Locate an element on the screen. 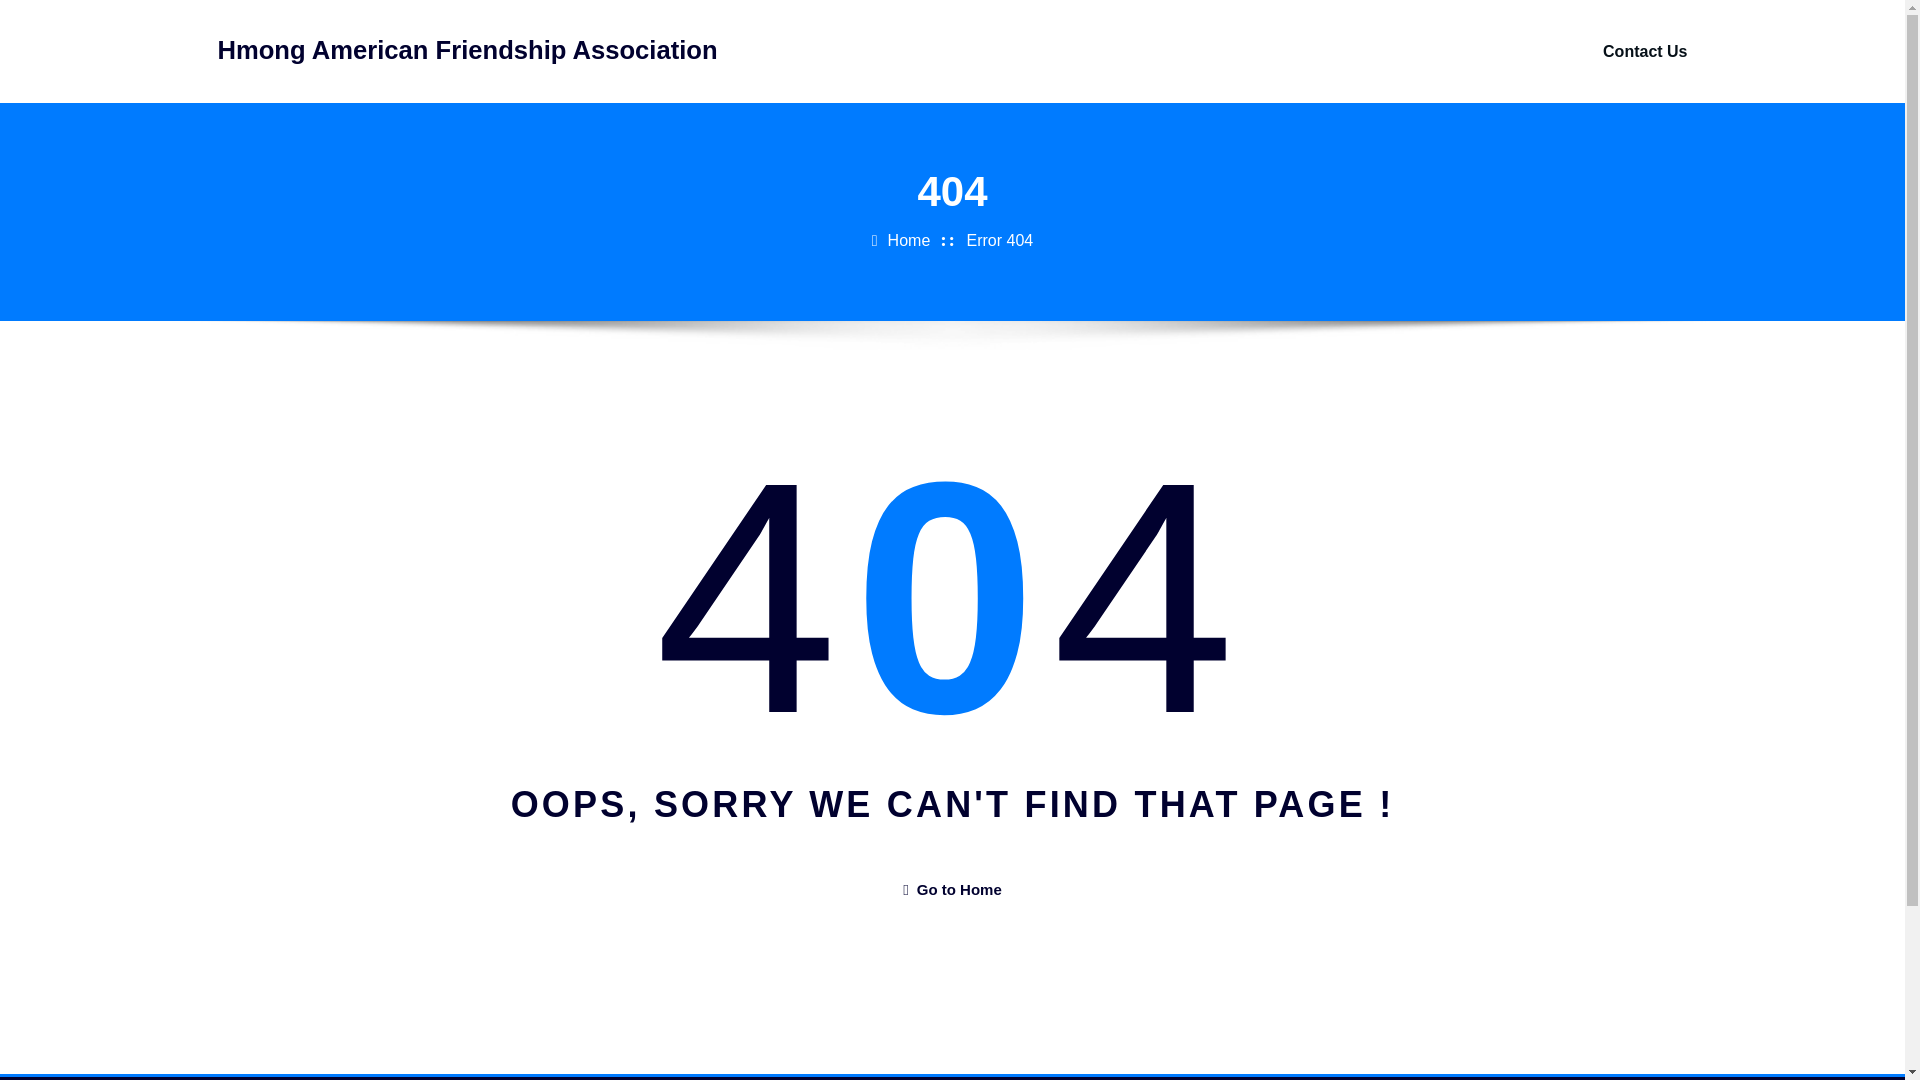 The width and height of the screenshot is (1920, 1080). Hmong American Friendship Association is located at coordinates (468, 49).